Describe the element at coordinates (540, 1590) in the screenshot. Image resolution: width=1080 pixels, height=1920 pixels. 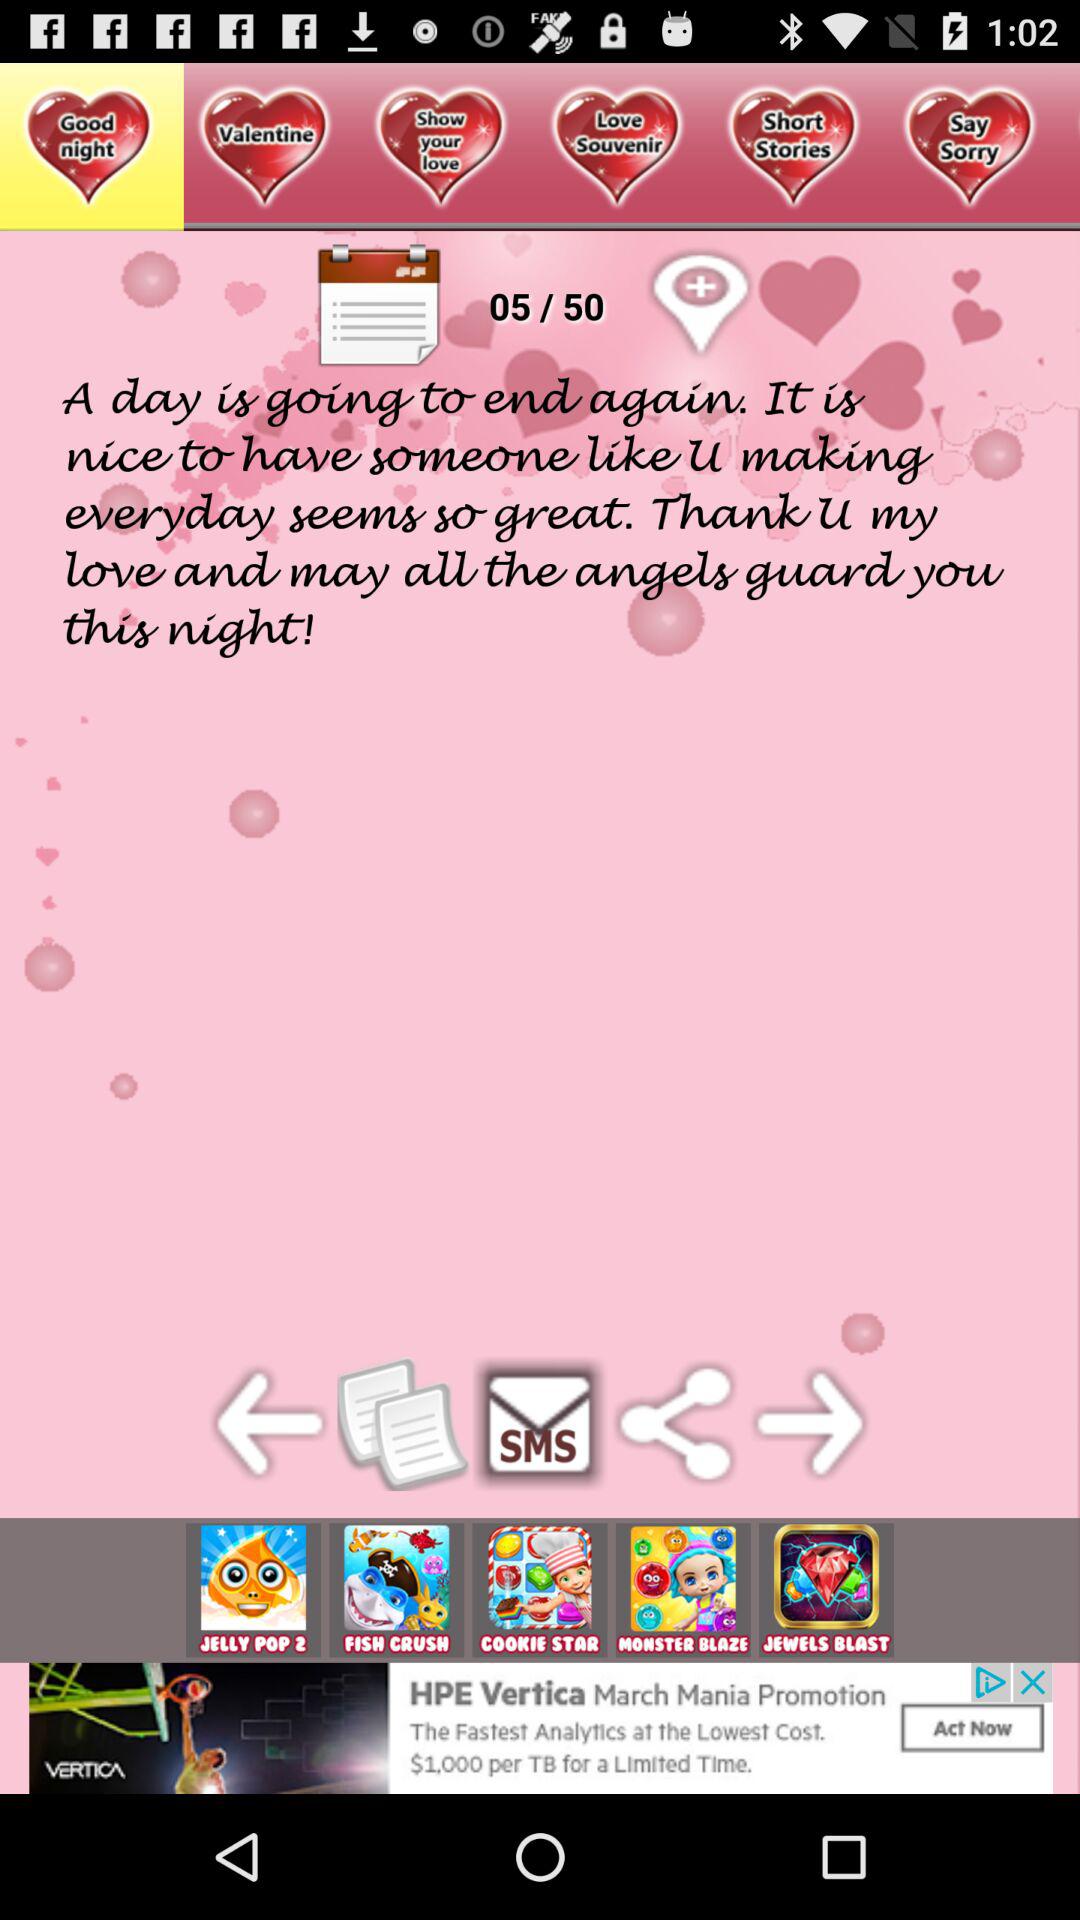
I see `advertisement banner` at that location.